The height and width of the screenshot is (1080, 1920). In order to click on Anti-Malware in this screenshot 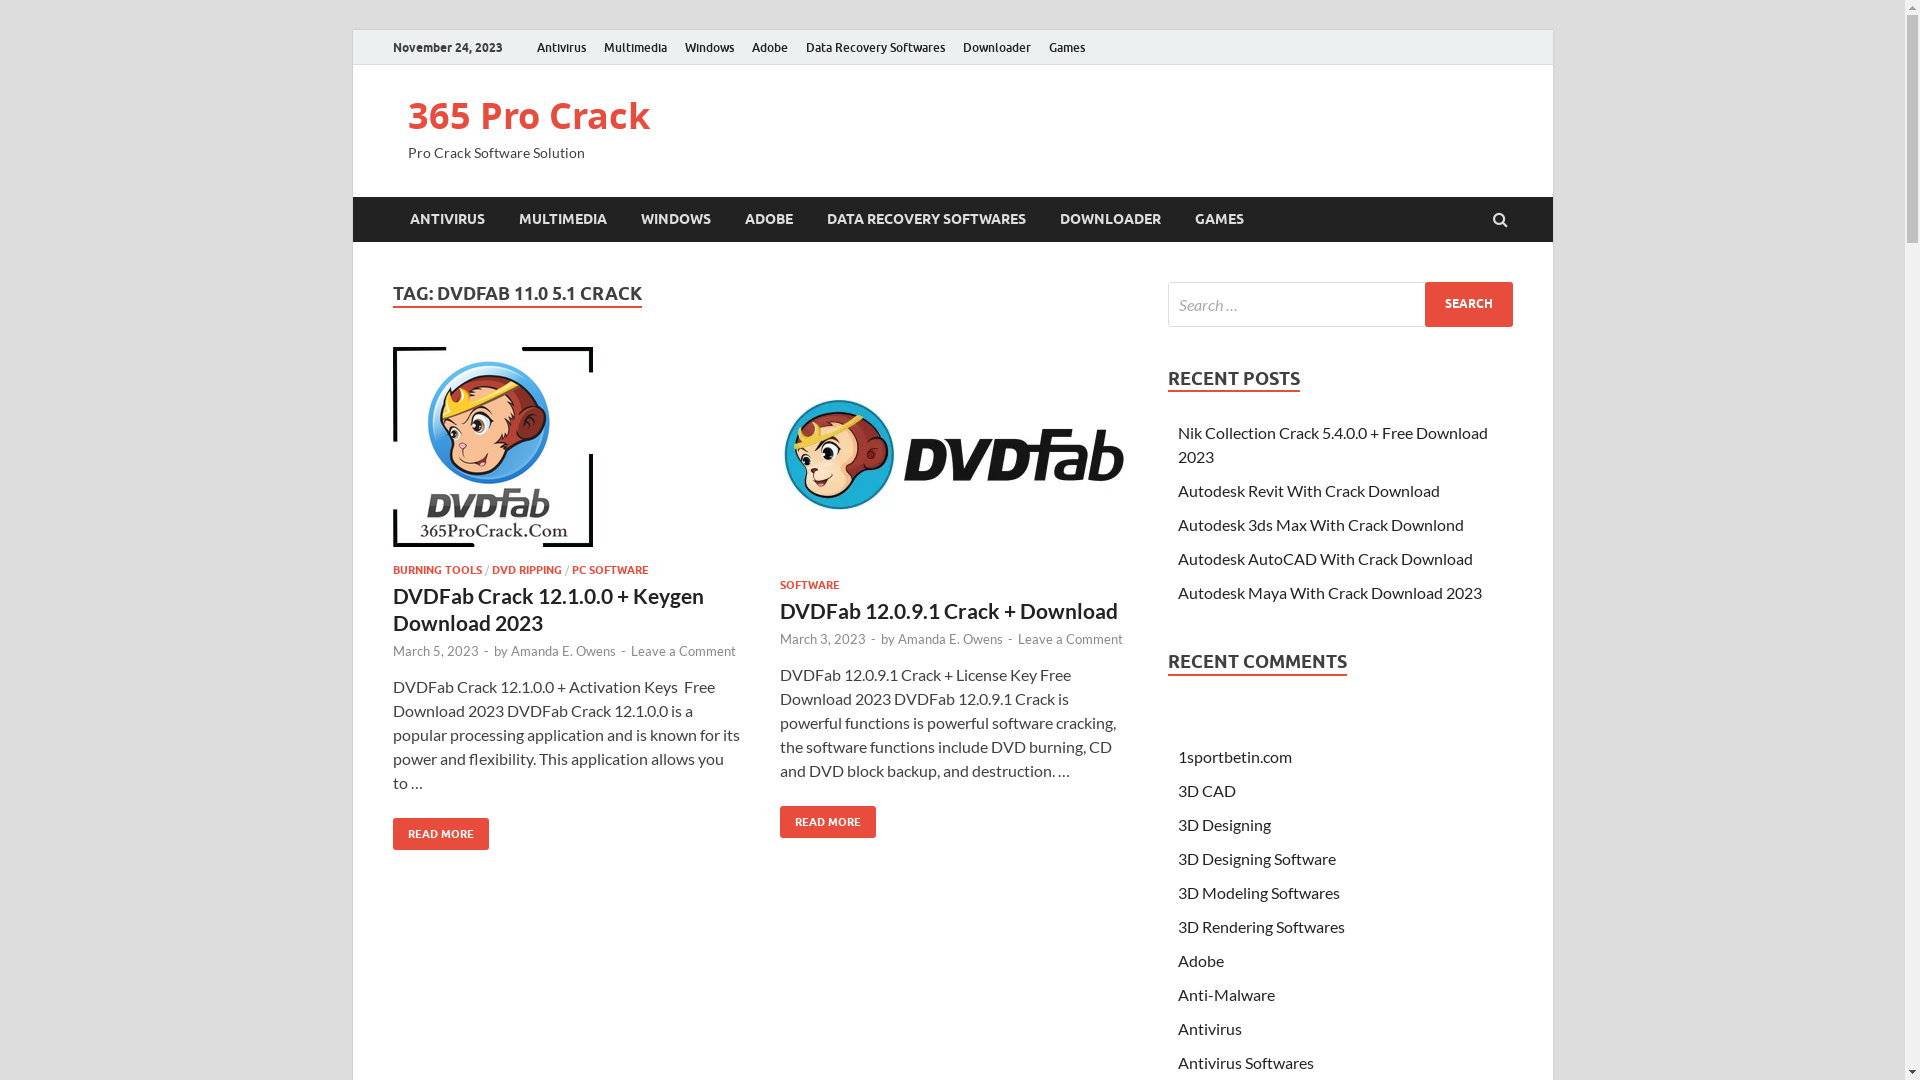, I will do `click(1226, 994)`.